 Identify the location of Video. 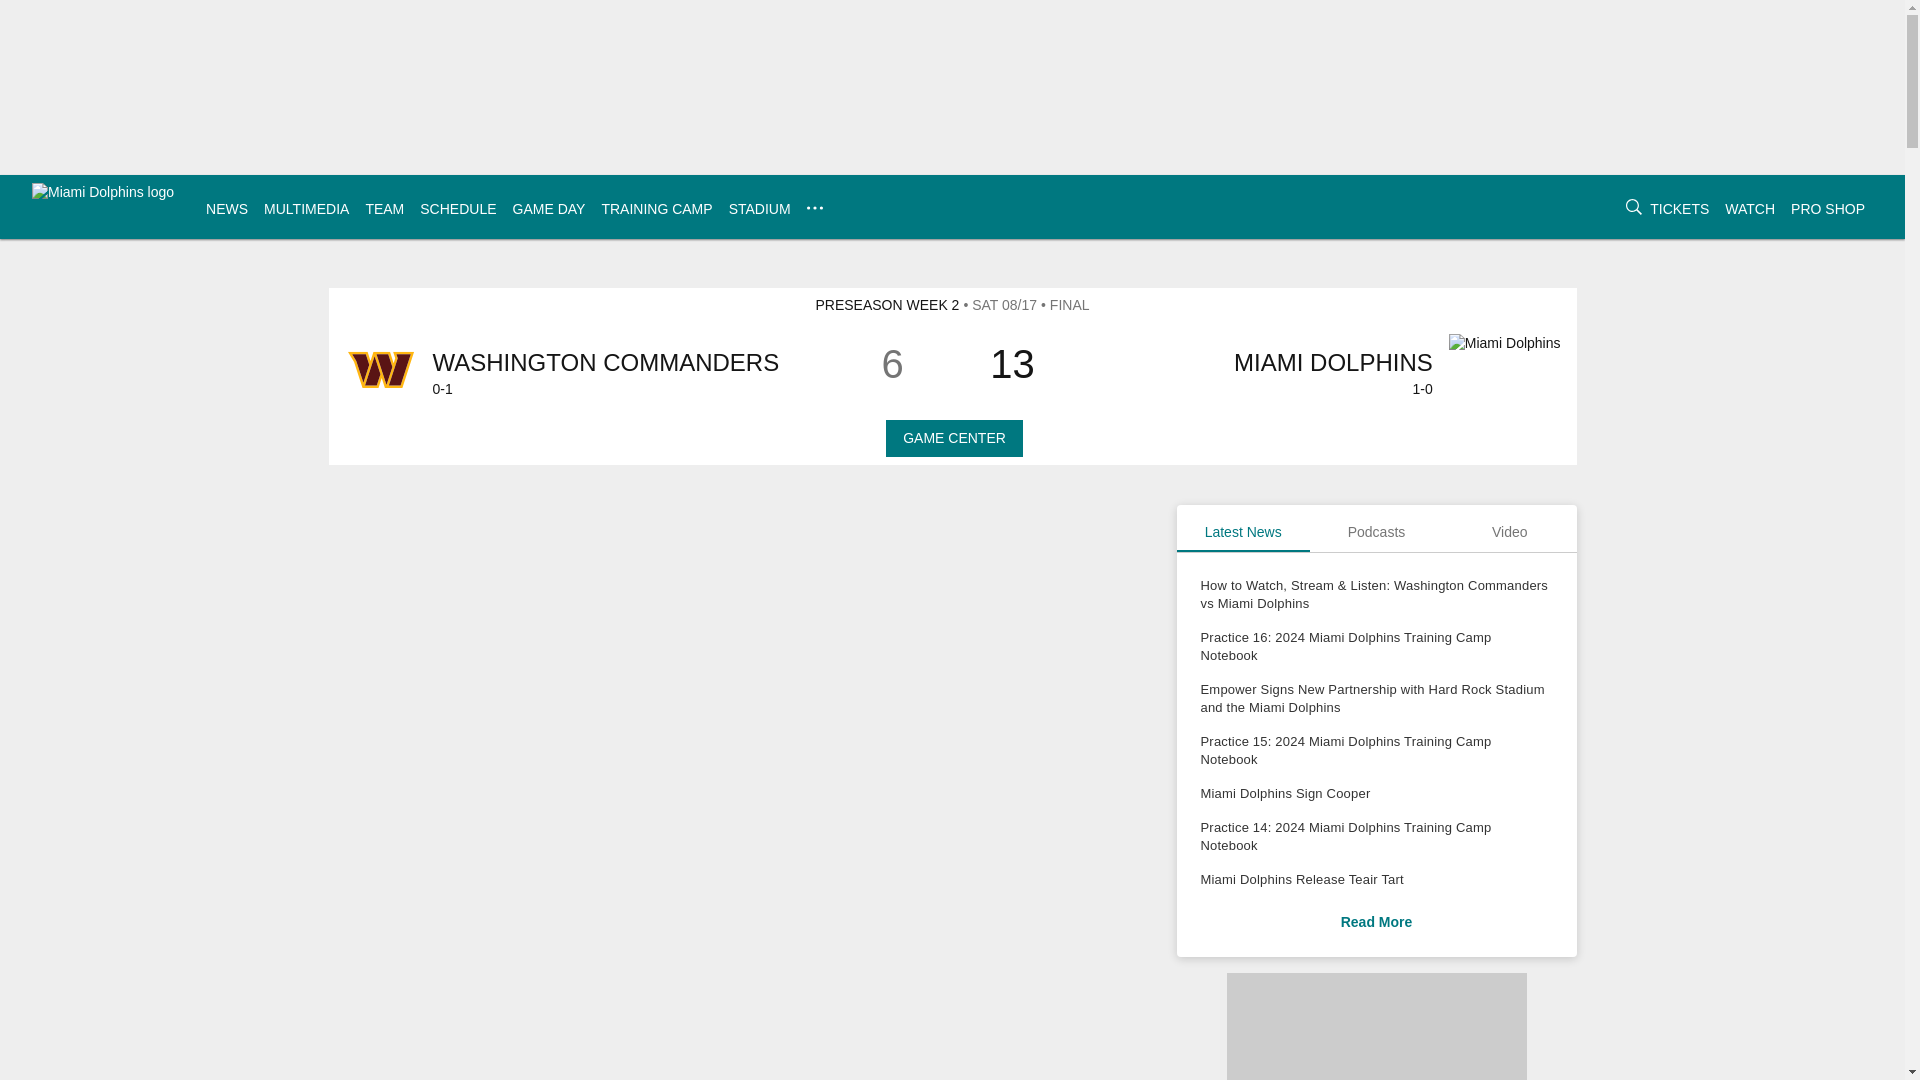
(1510, 528).